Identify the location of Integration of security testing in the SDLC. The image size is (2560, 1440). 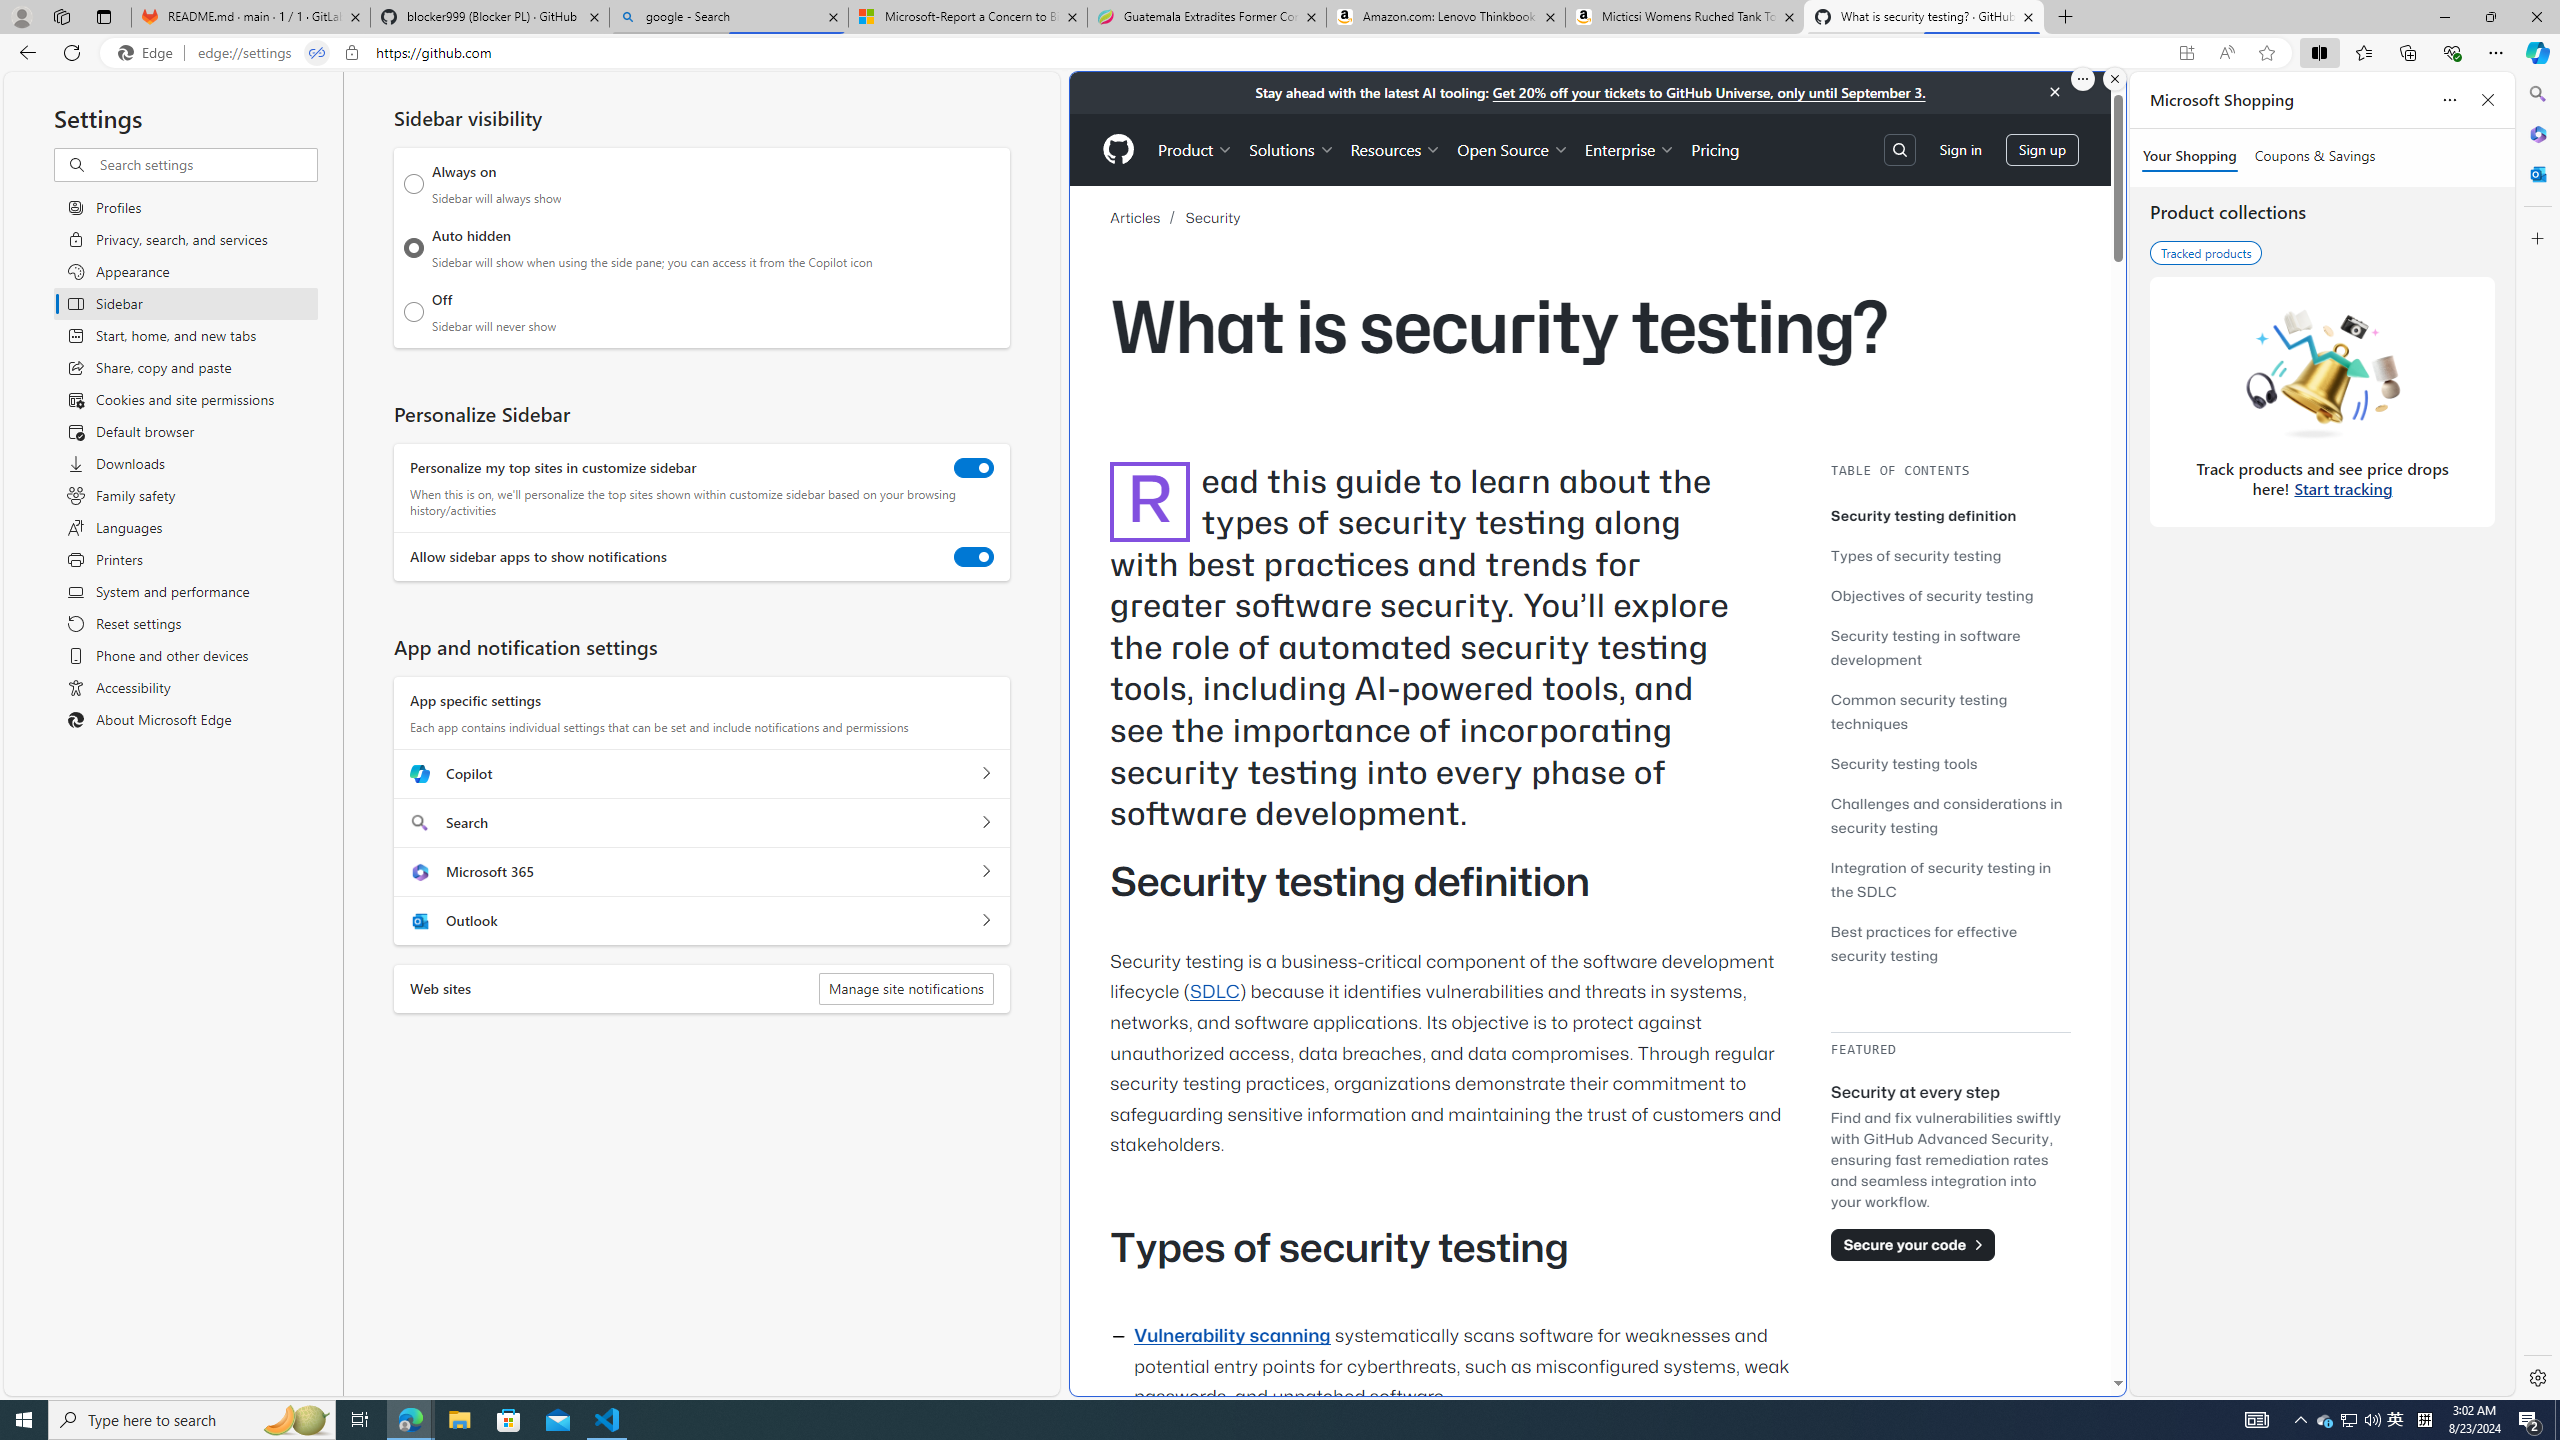
(1942, 880).